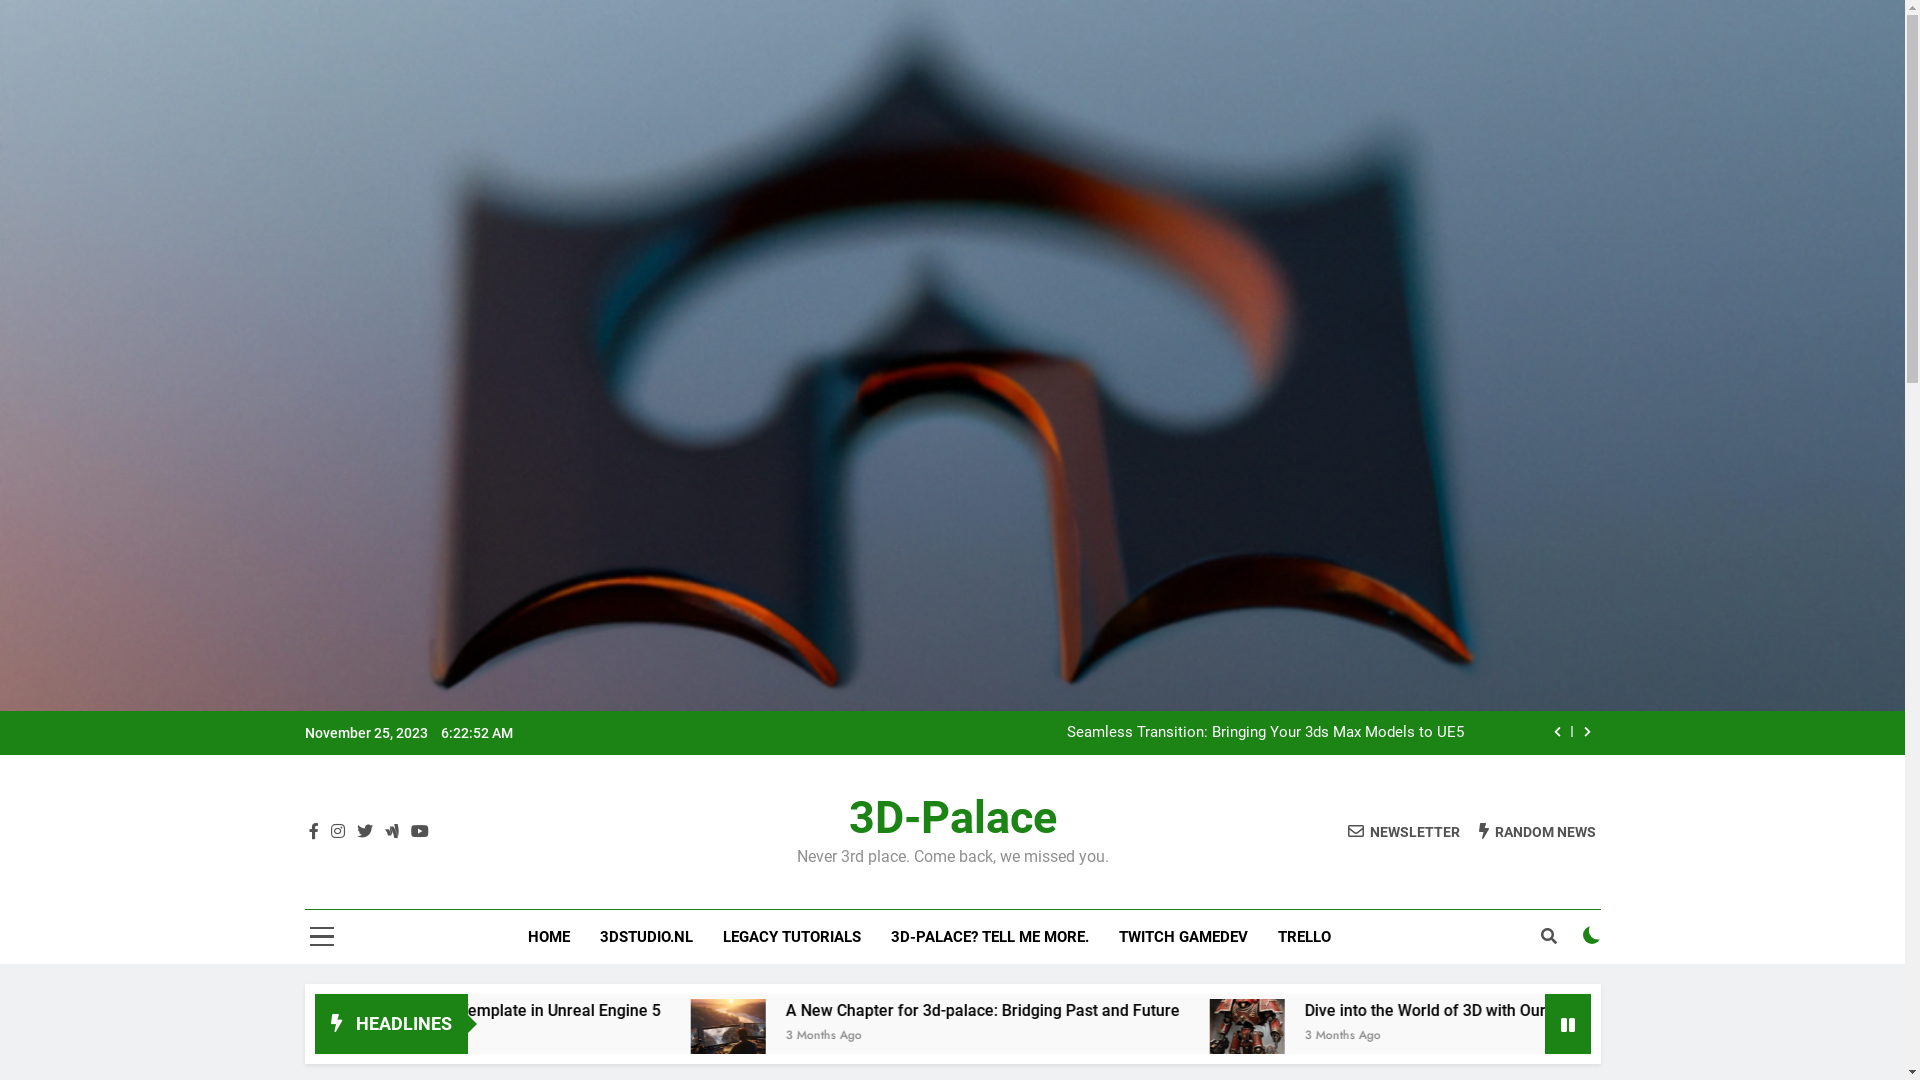 This screenshot has height=1080, width=1920. What do you see at coordinates (952, 818) in the screenshot?
I see `3D-Palace` at bounding box center [952, 818].